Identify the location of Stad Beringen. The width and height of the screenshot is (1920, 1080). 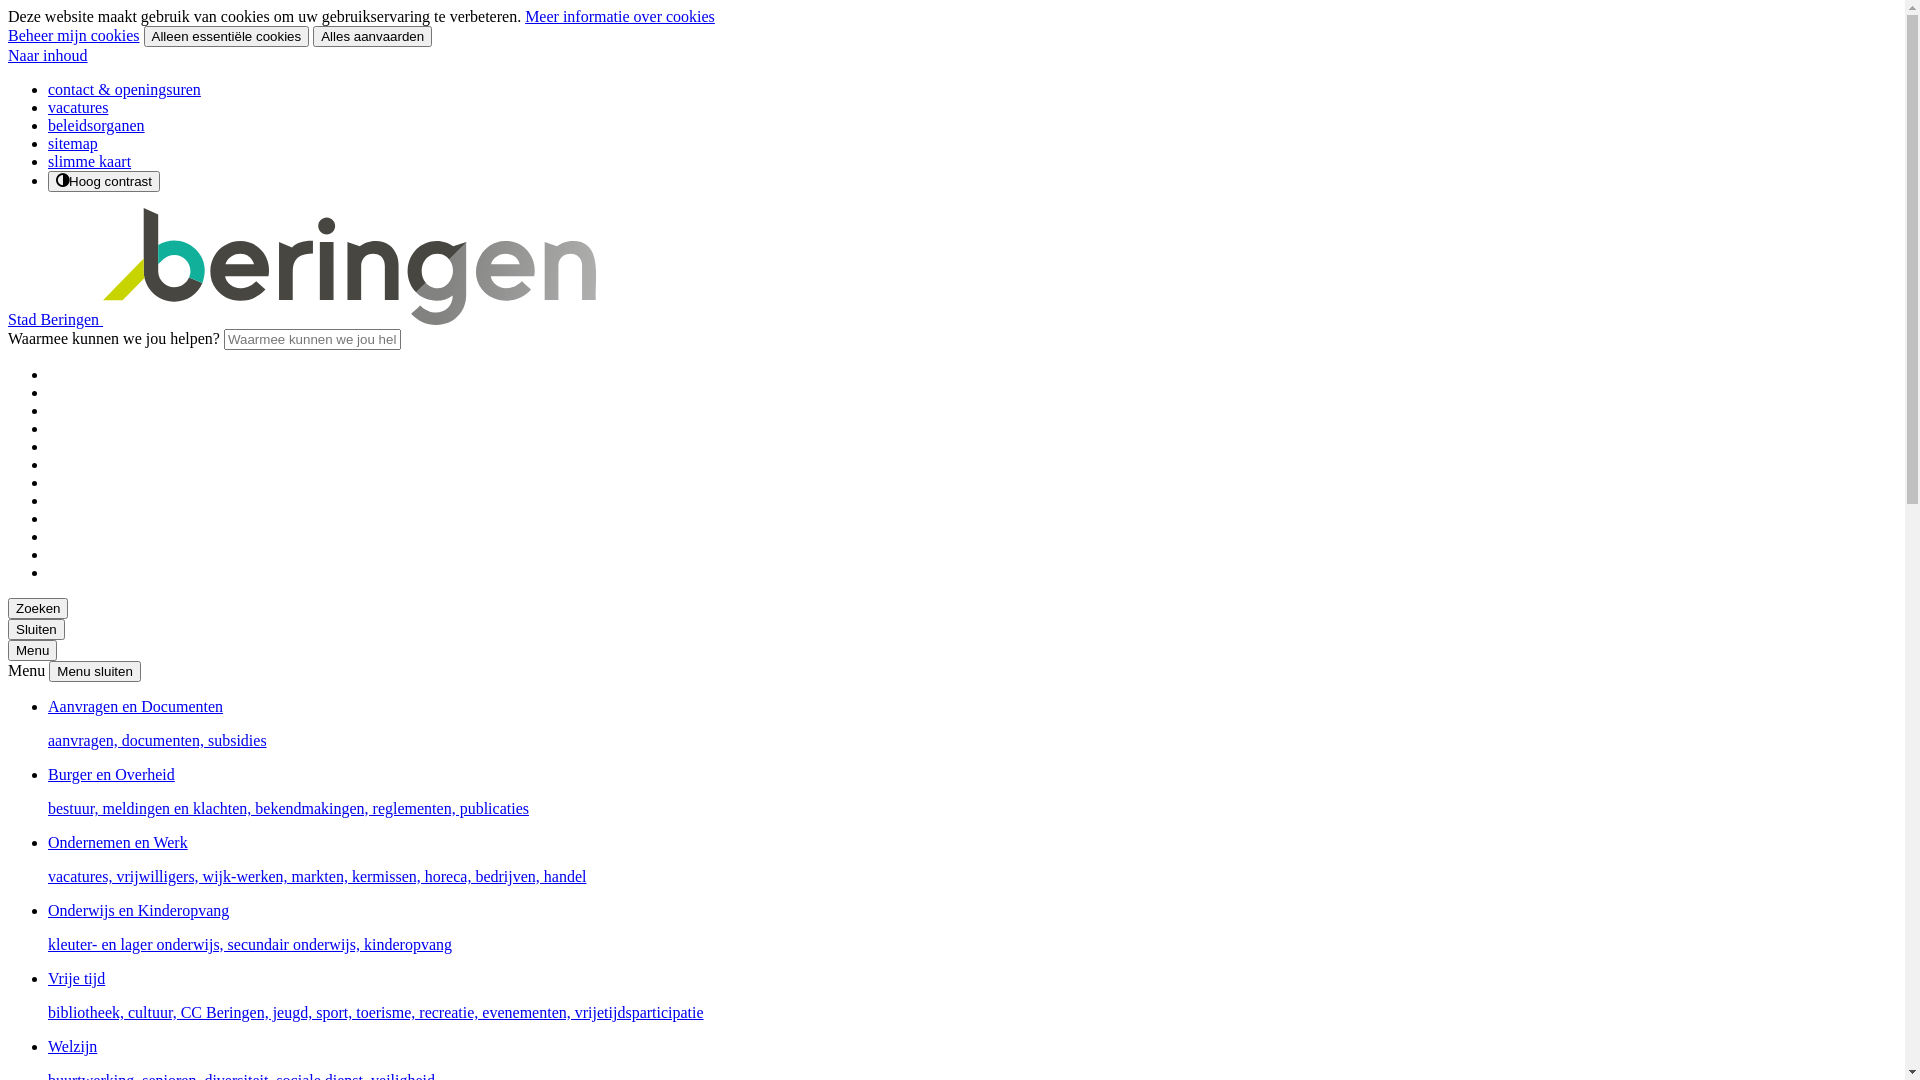
(302, 320).